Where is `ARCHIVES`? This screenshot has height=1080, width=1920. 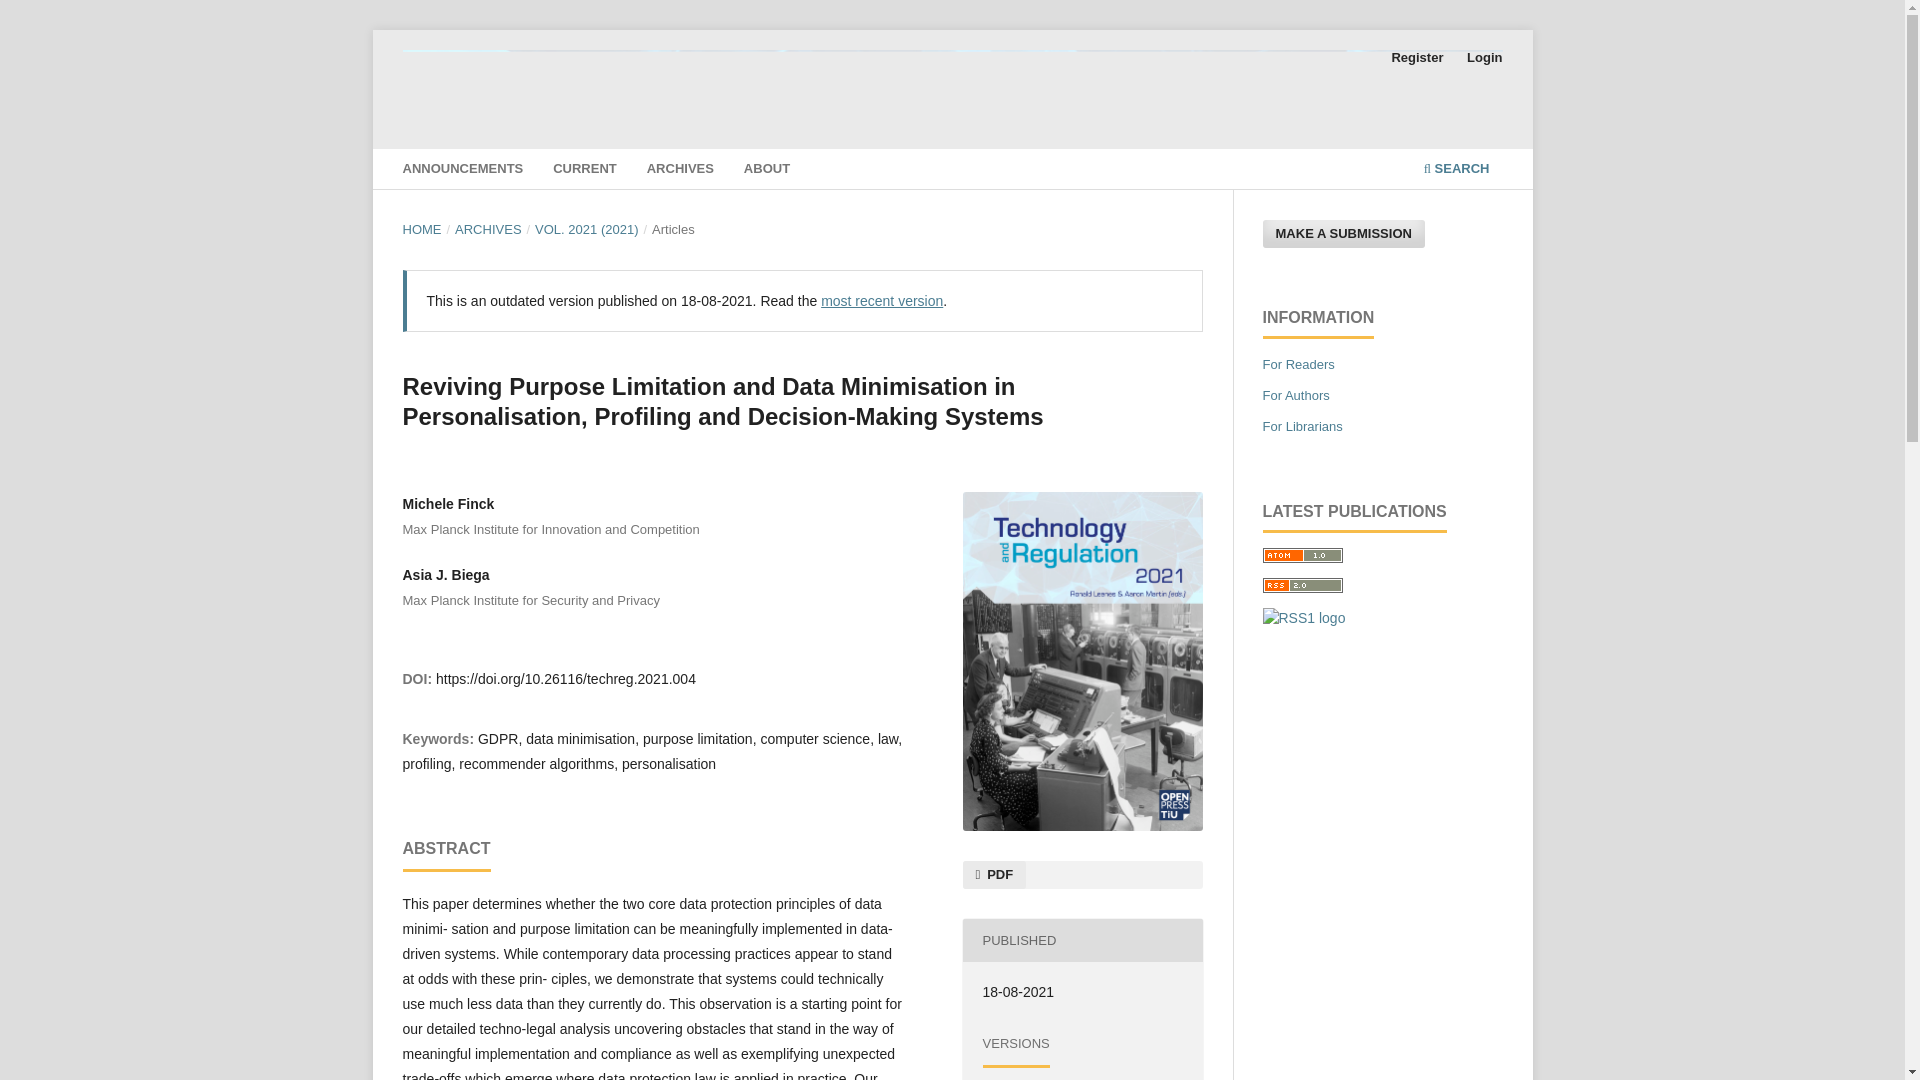
ARCHIVES is located at coordinates (680, 172).